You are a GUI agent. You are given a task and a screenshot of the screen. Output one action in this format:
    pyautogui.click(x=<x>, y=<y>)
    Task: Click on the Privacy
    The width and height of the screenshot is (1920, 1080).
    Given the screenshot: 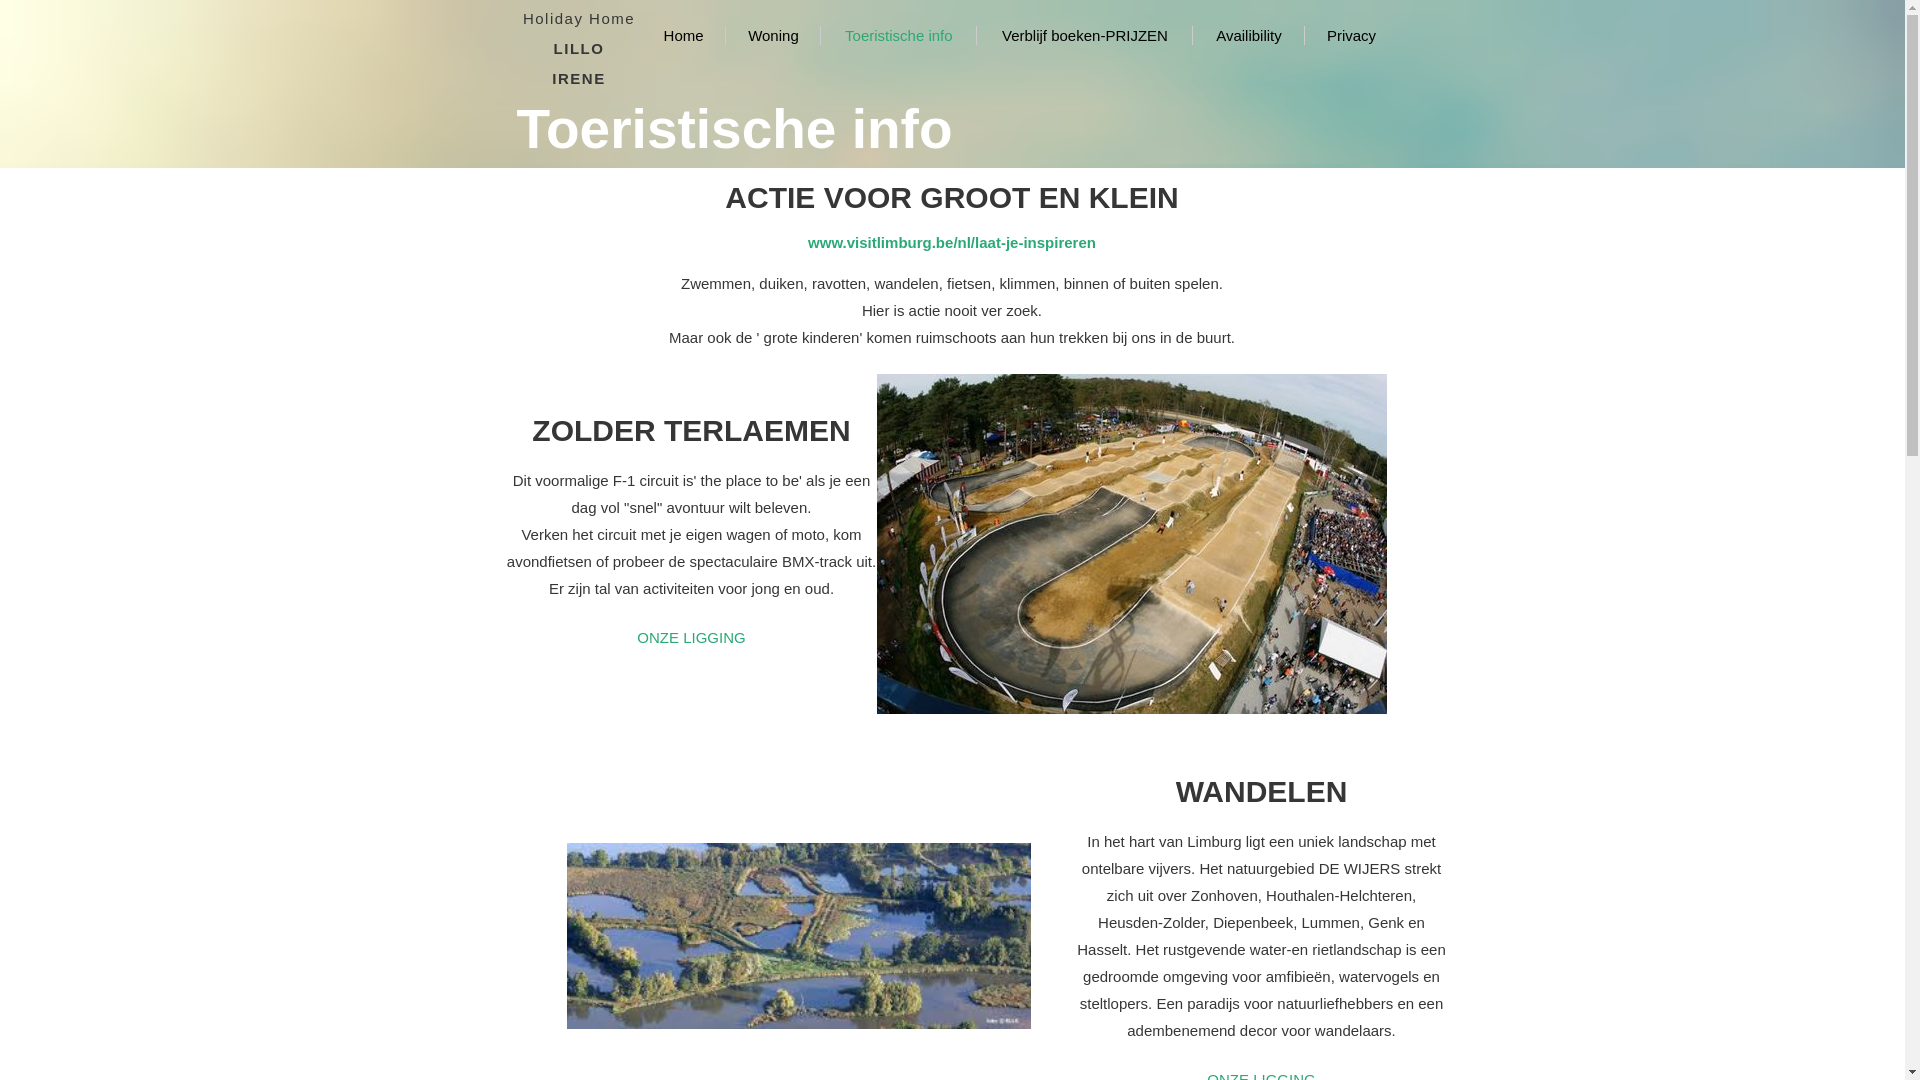 What is the action you would take?
    pyautogui.click(x=1352, y=36)
    